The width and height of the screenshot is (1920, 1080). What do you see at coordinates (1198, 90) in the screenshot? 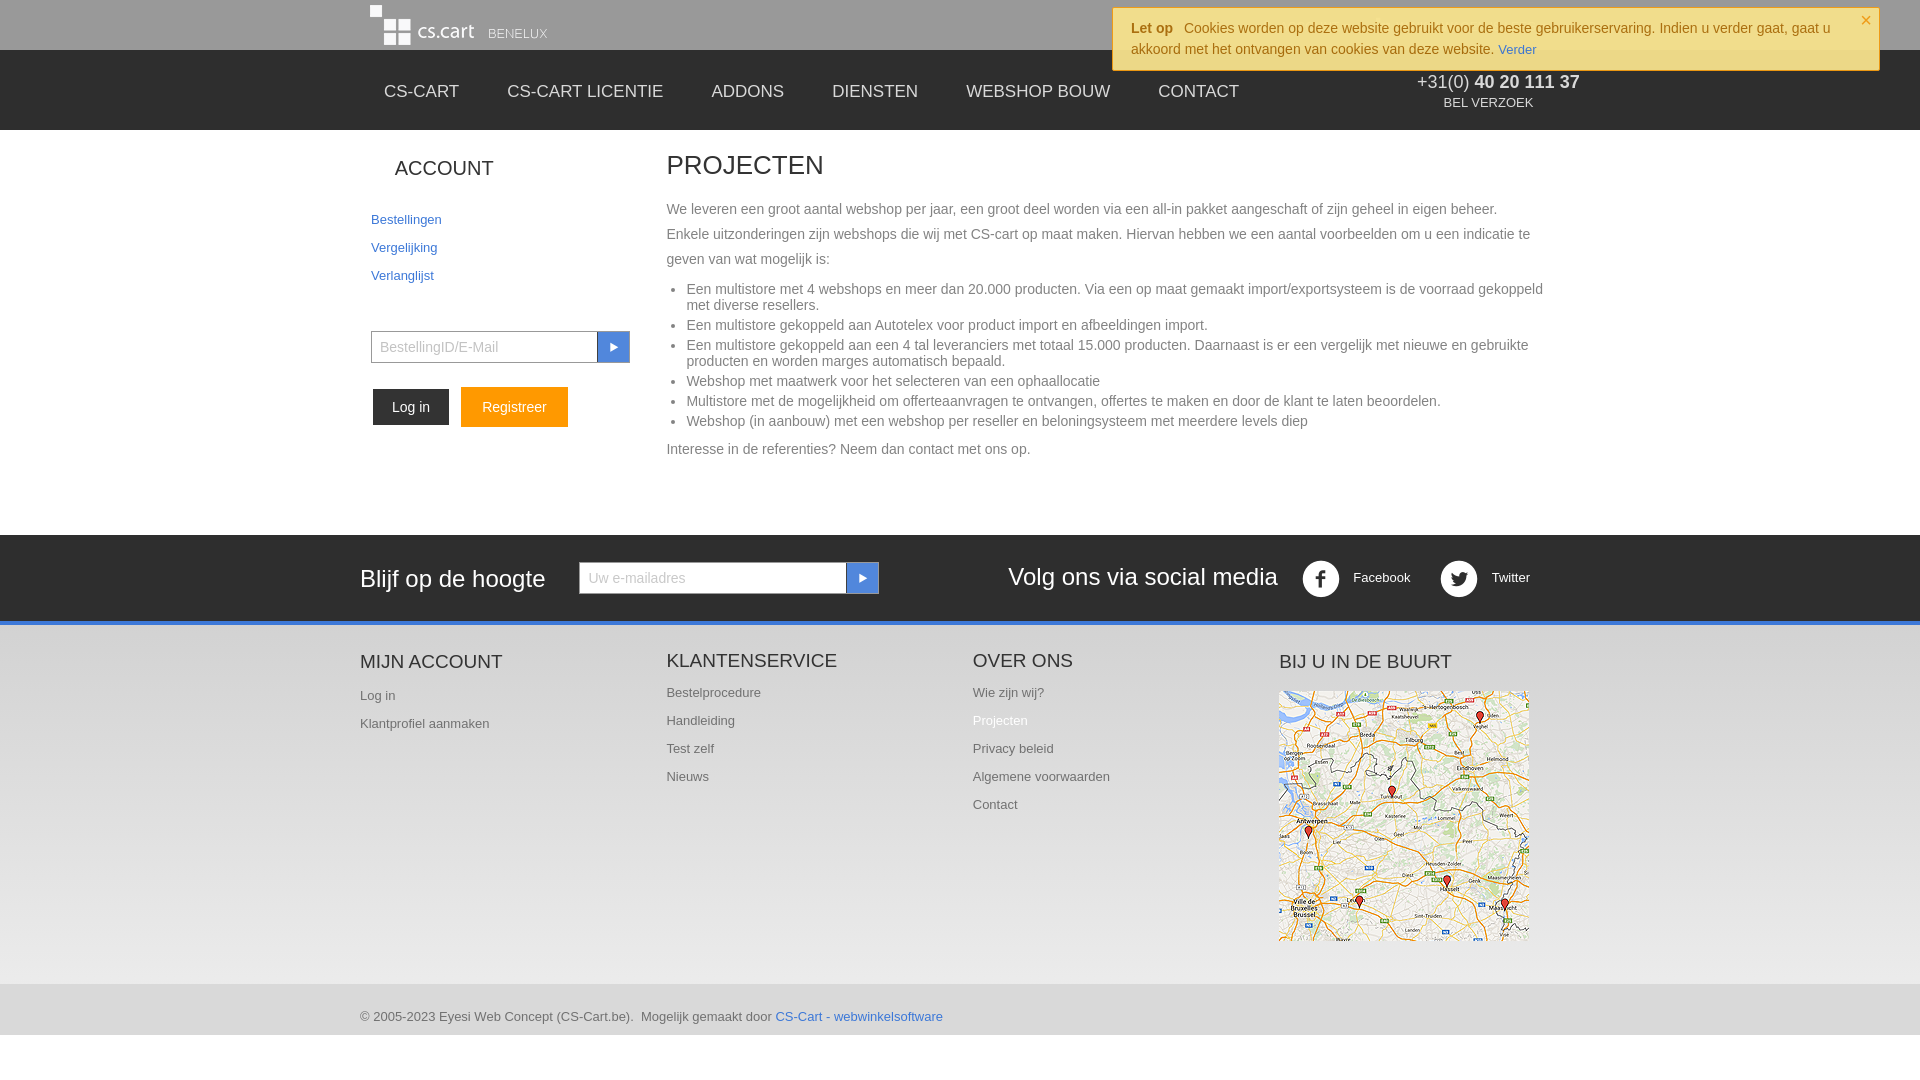
I see `CONTACT` at bounding box center [1198, 90].